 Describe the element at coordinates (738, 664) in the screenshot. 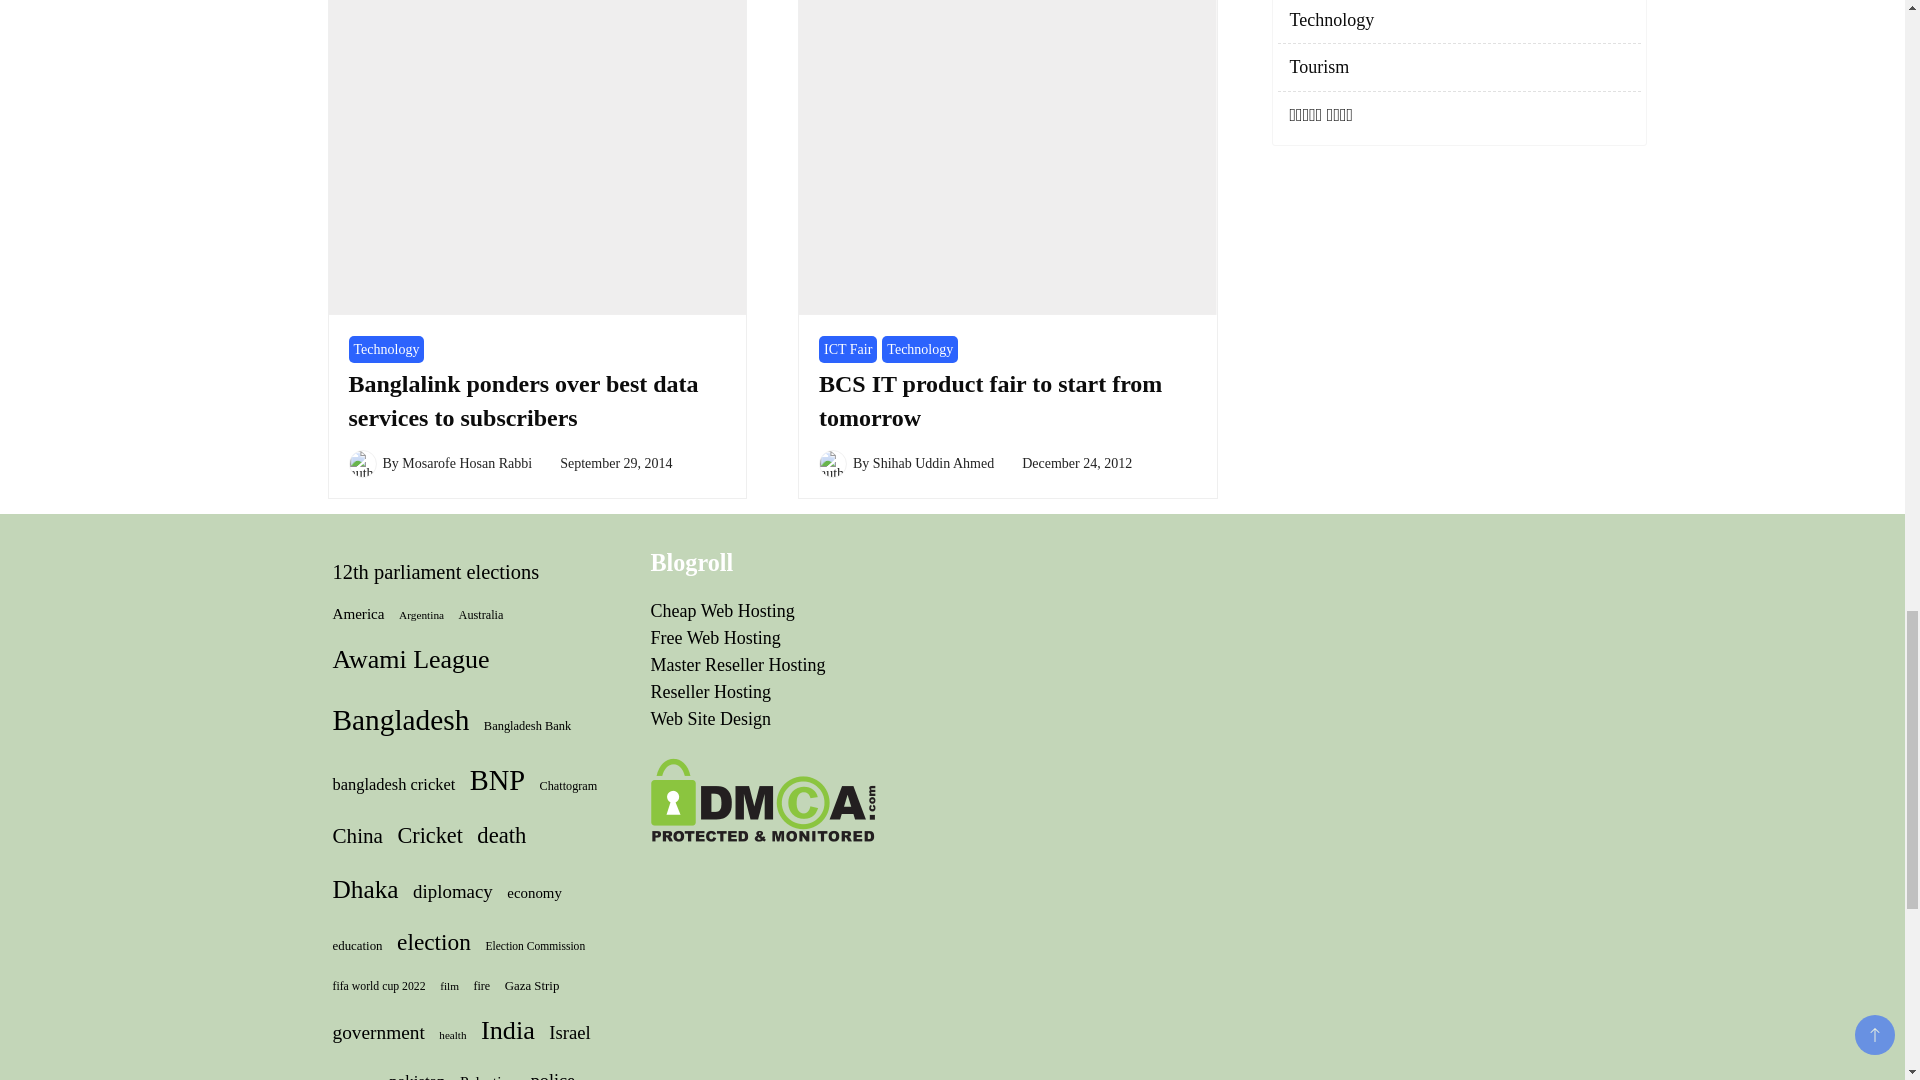

I see `Master Reseller Hosting` at that location.